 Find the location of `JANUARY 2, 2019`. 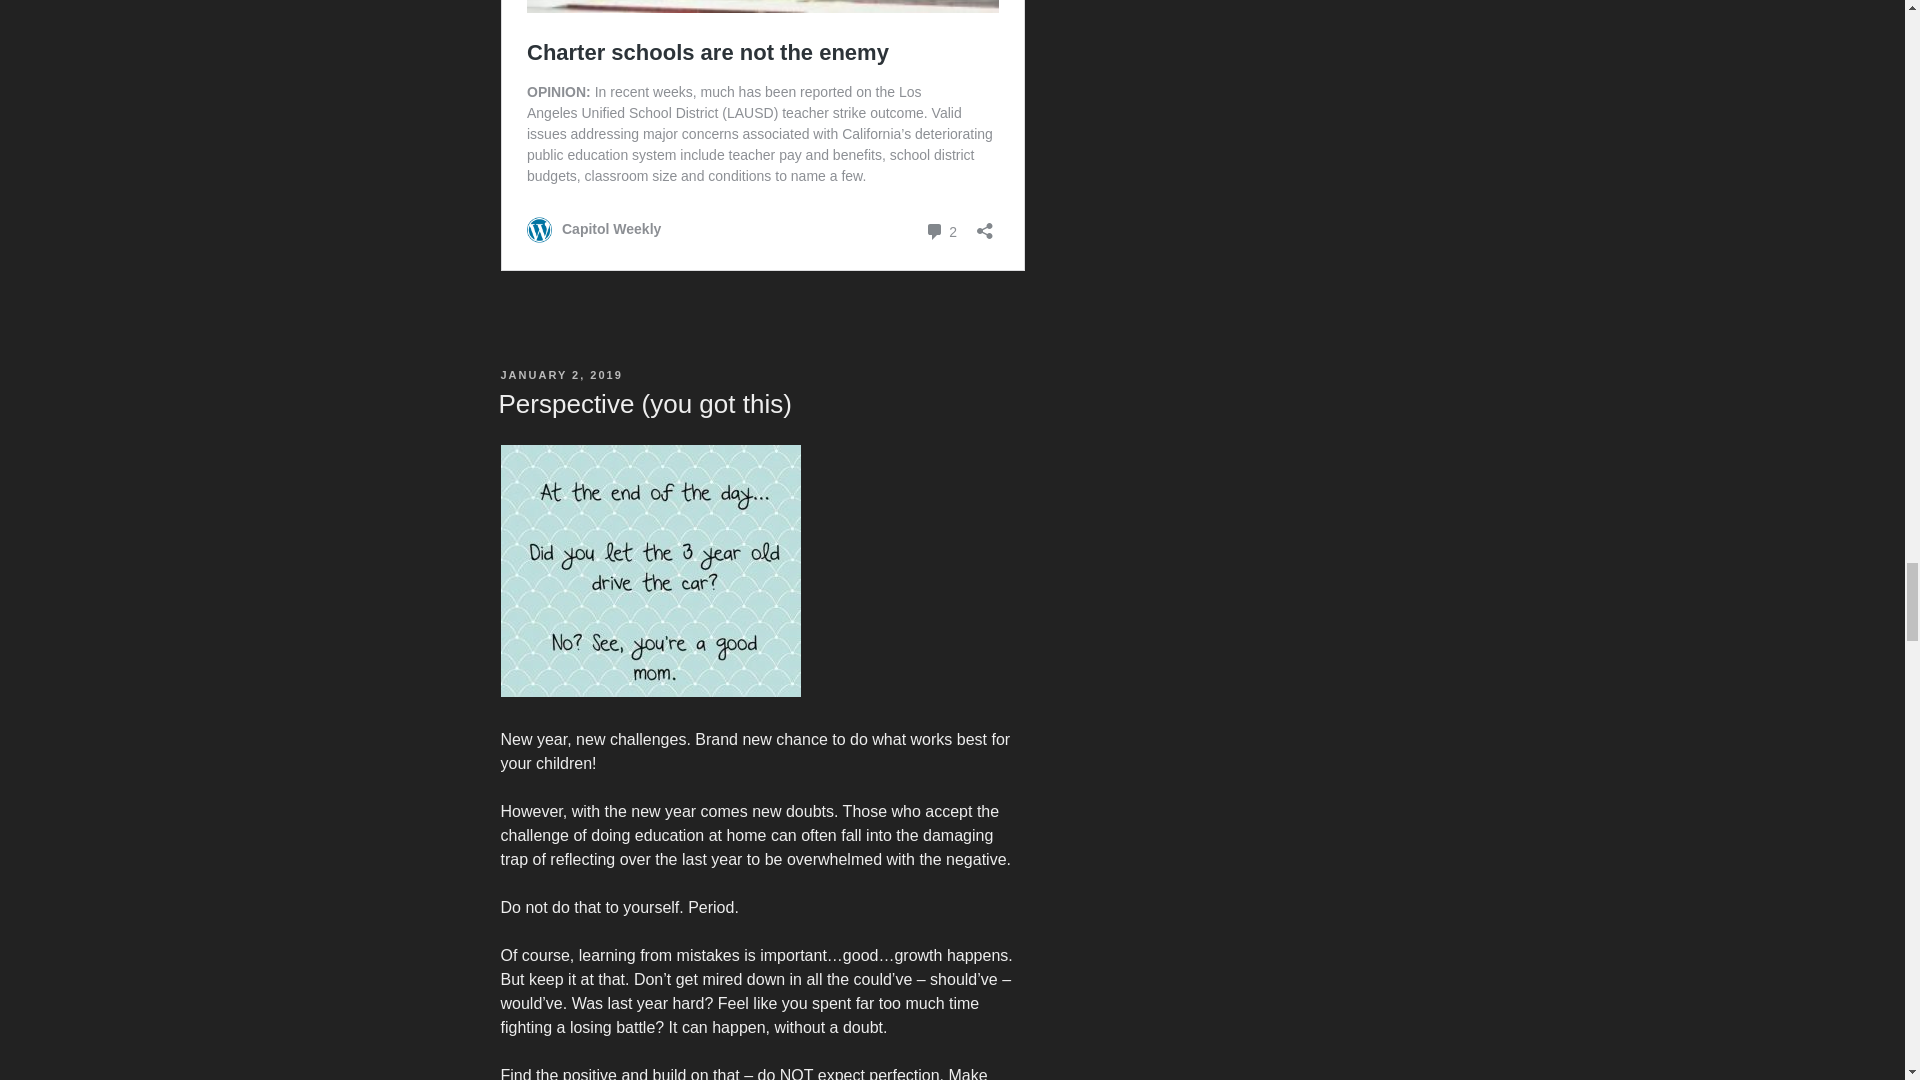

JANUARY 2, 2019 is located at coordinates (560, 375).